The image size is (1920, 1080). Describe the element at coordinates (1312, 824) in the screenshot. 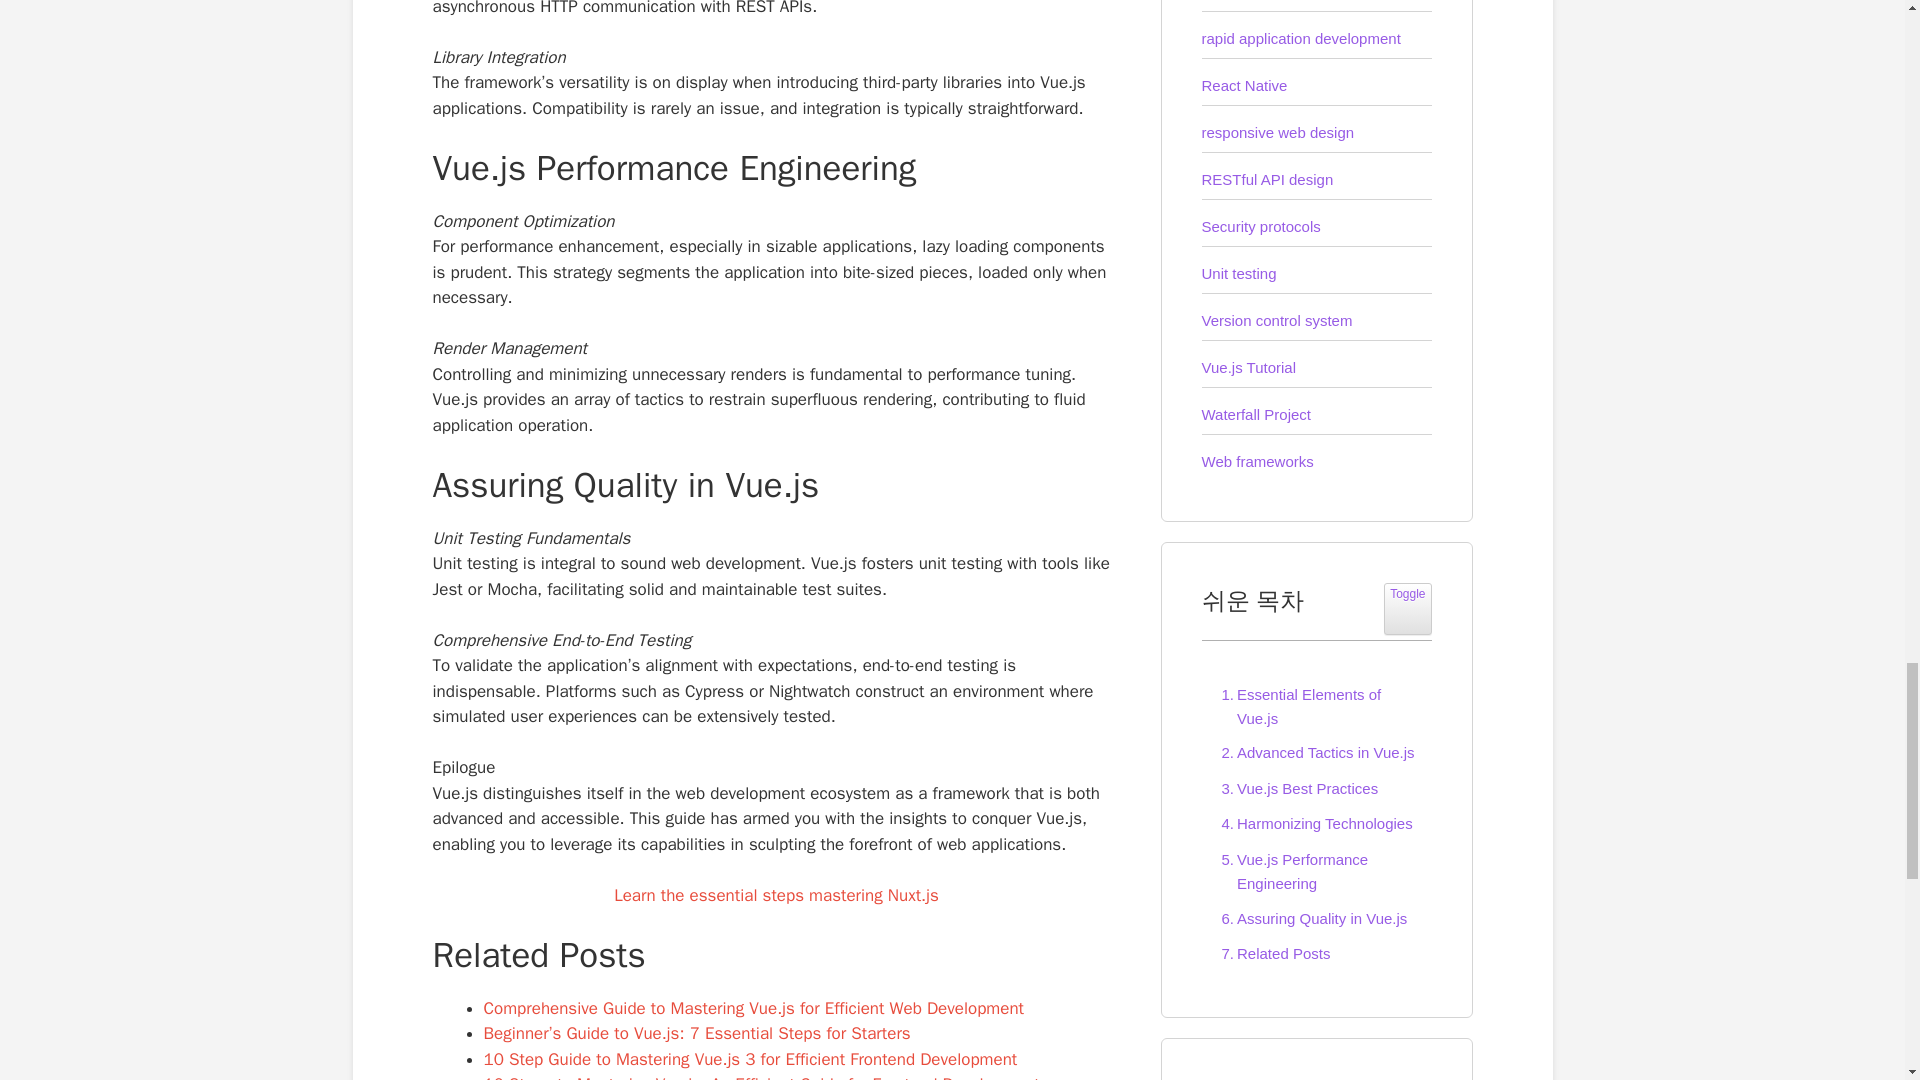

I see `Harmonizing Technologies` at that location.